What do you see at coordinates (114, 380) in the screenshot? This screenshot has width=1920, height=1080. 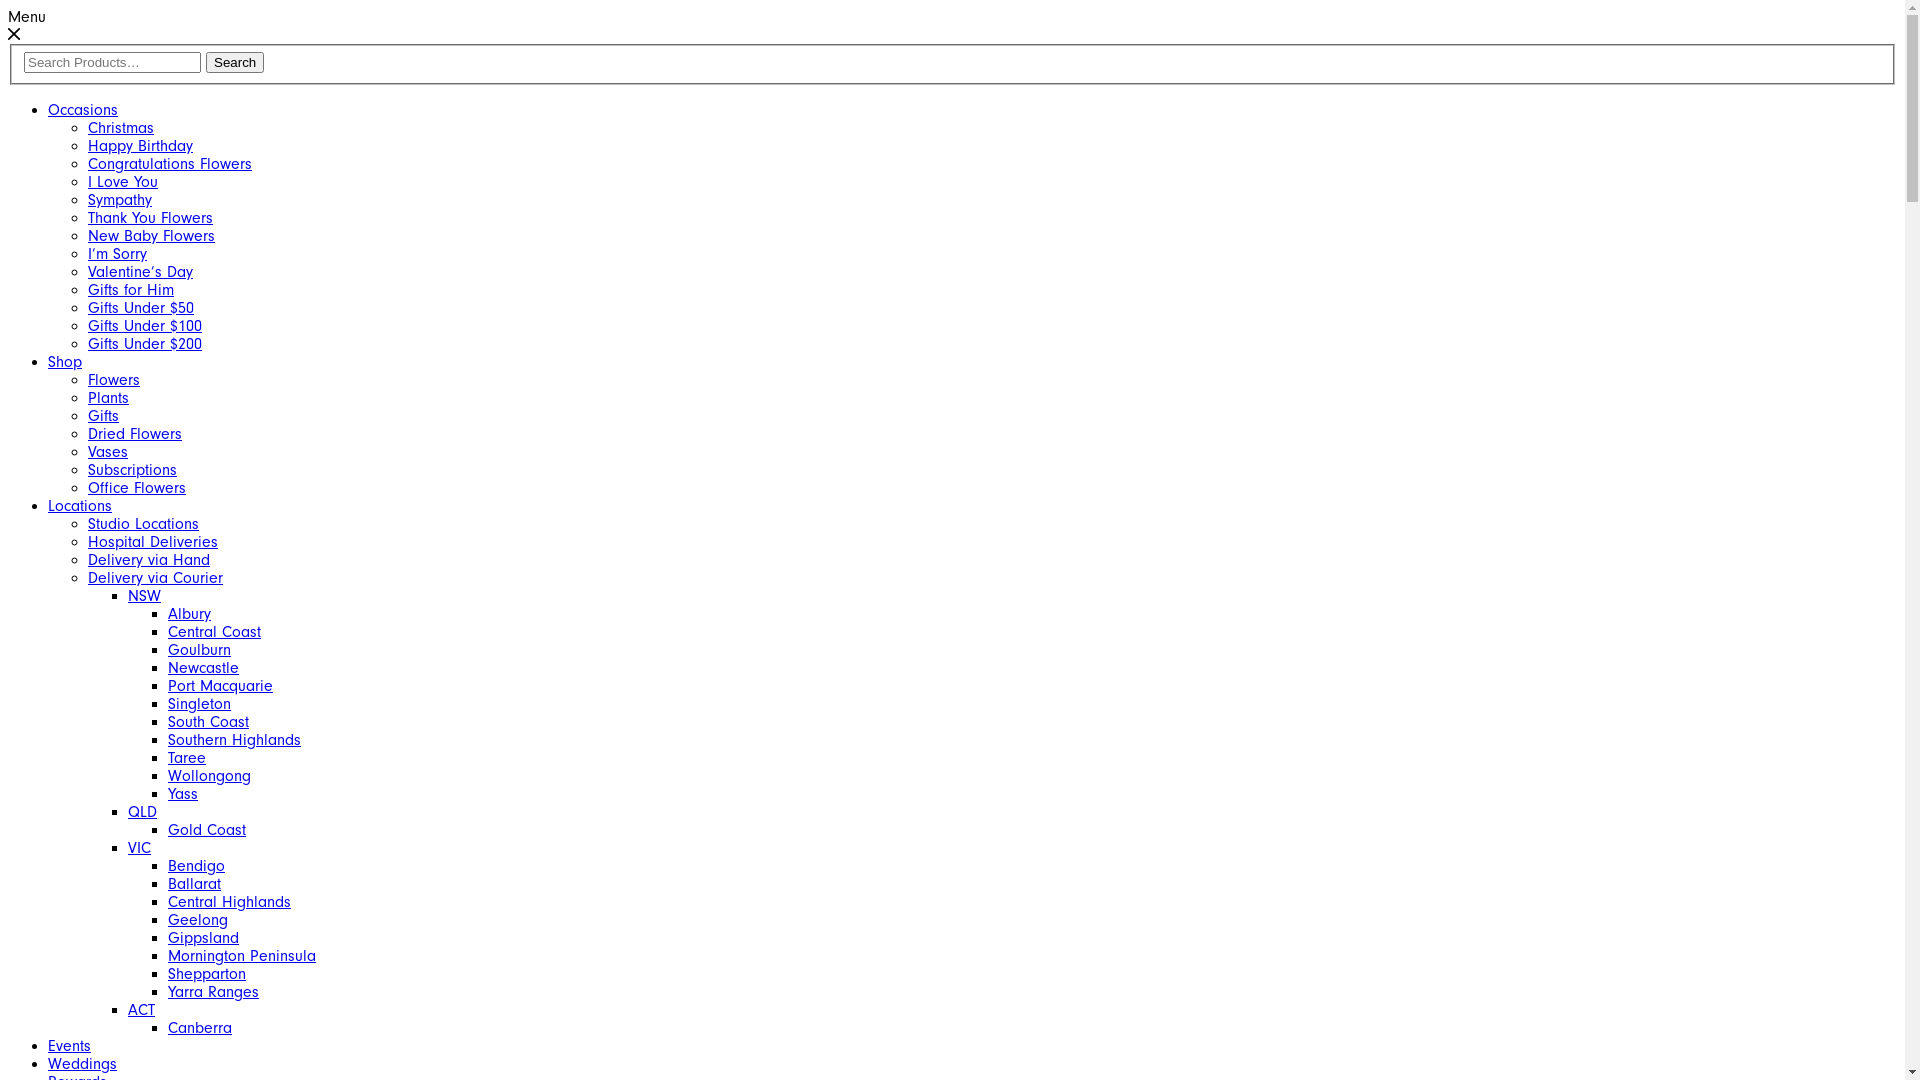 I see `Flowers` at bounding box center [114, 380].